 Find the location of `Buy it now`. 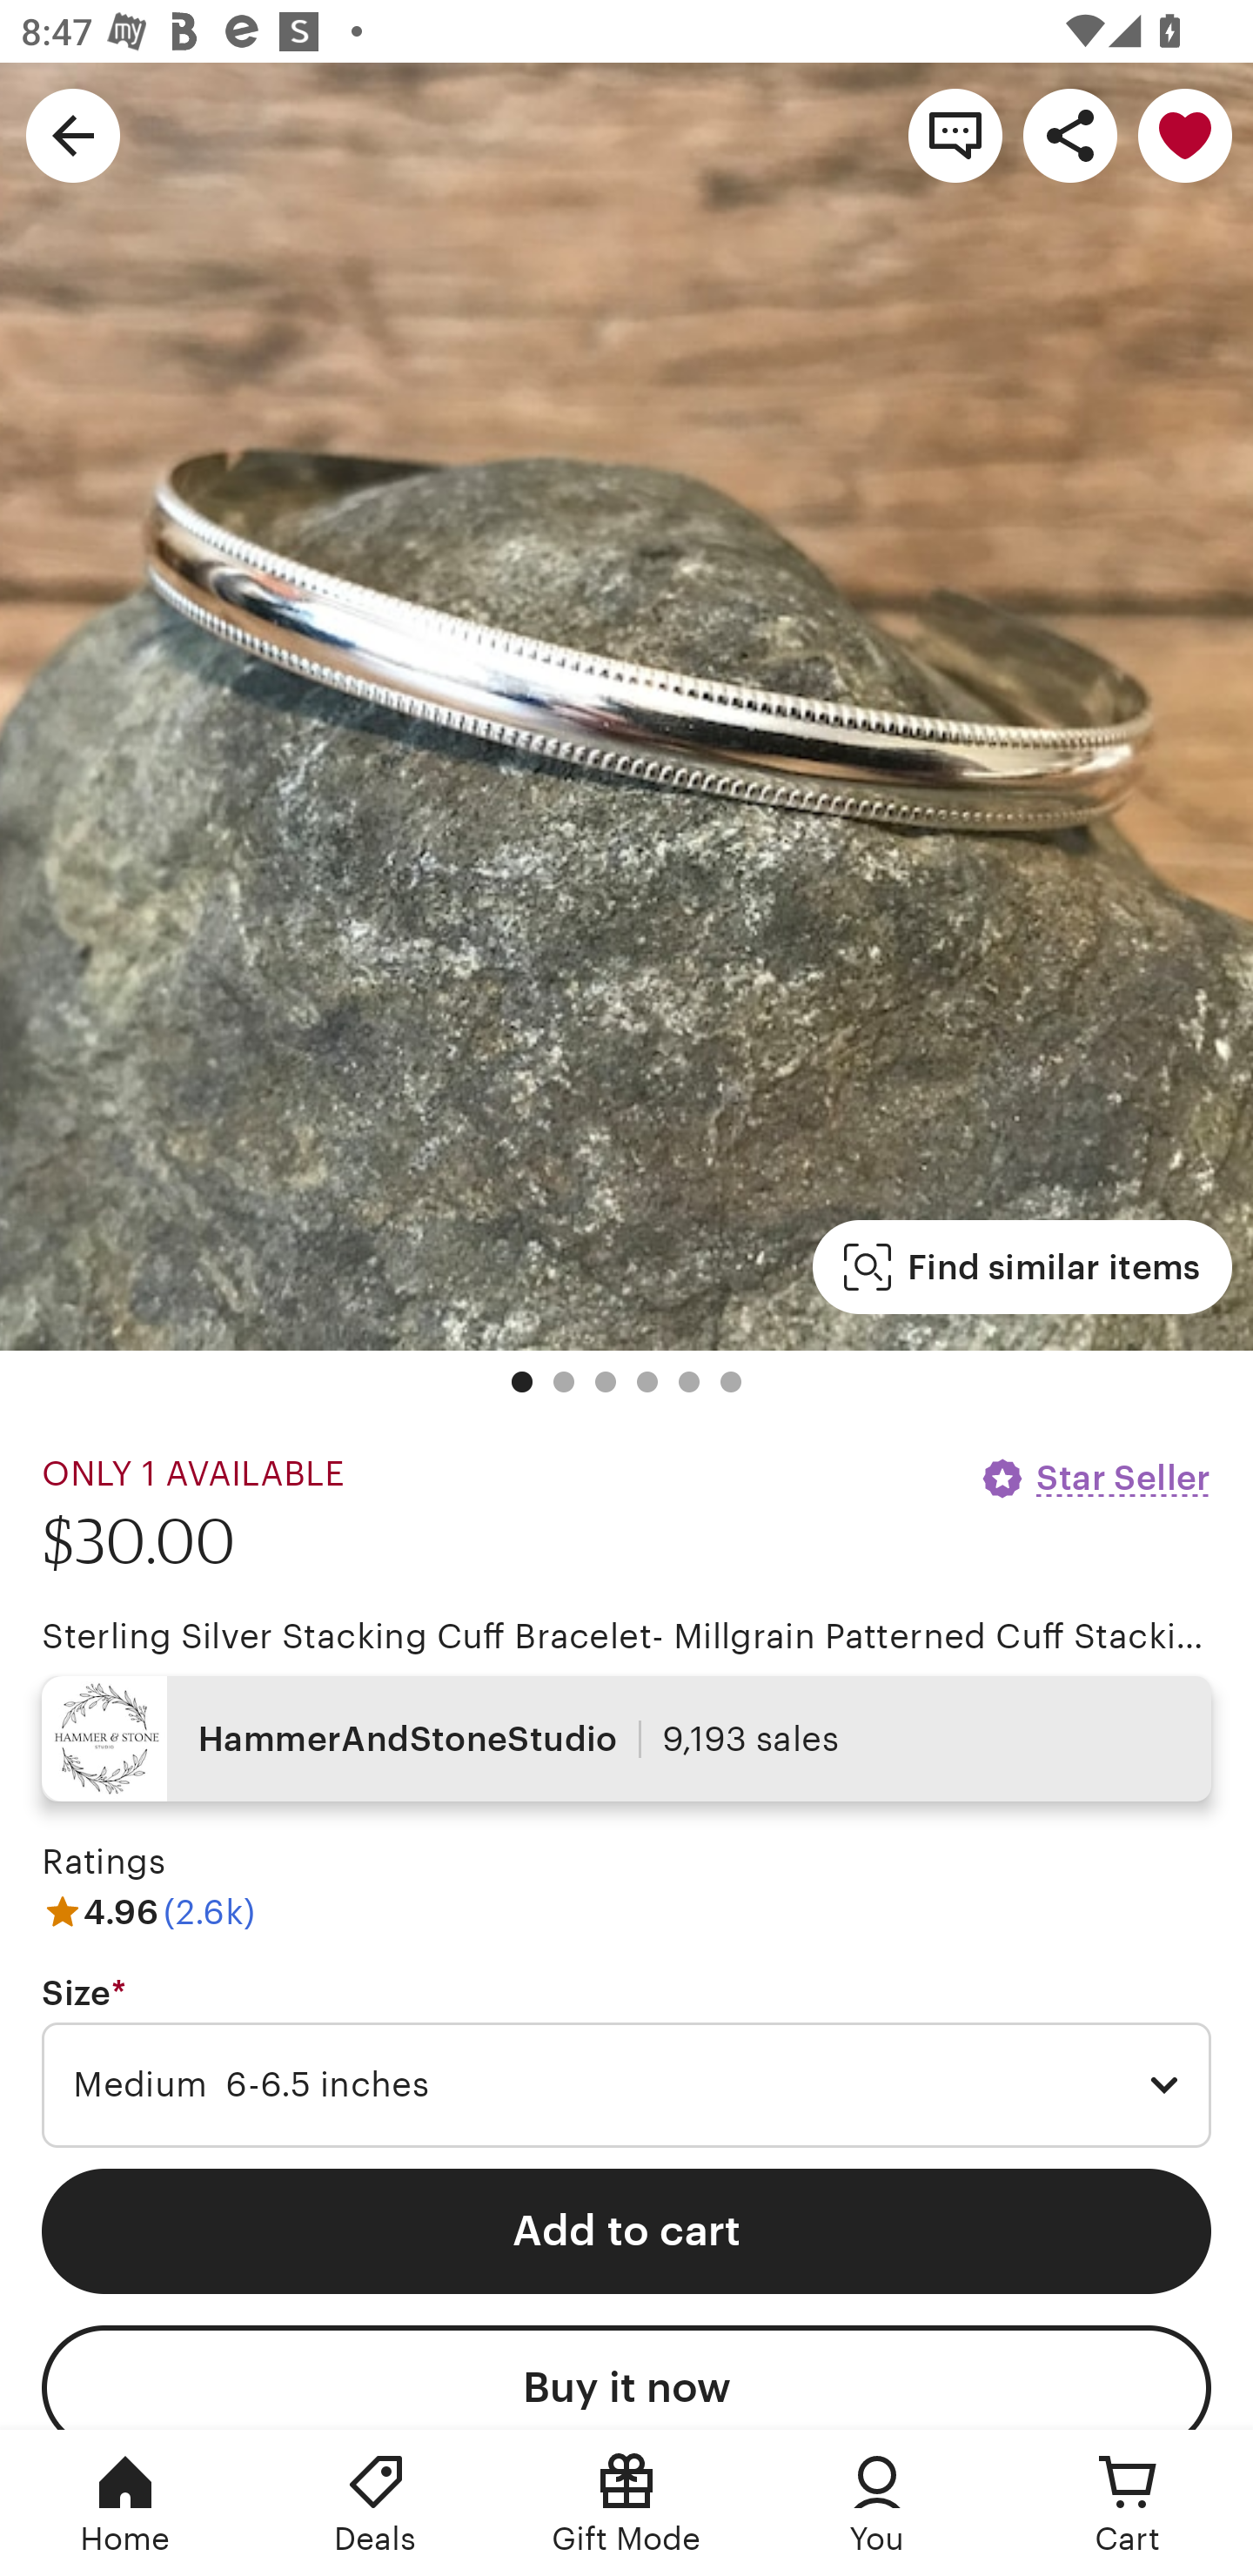

Buy it now is located at coordinates (626, 2378).